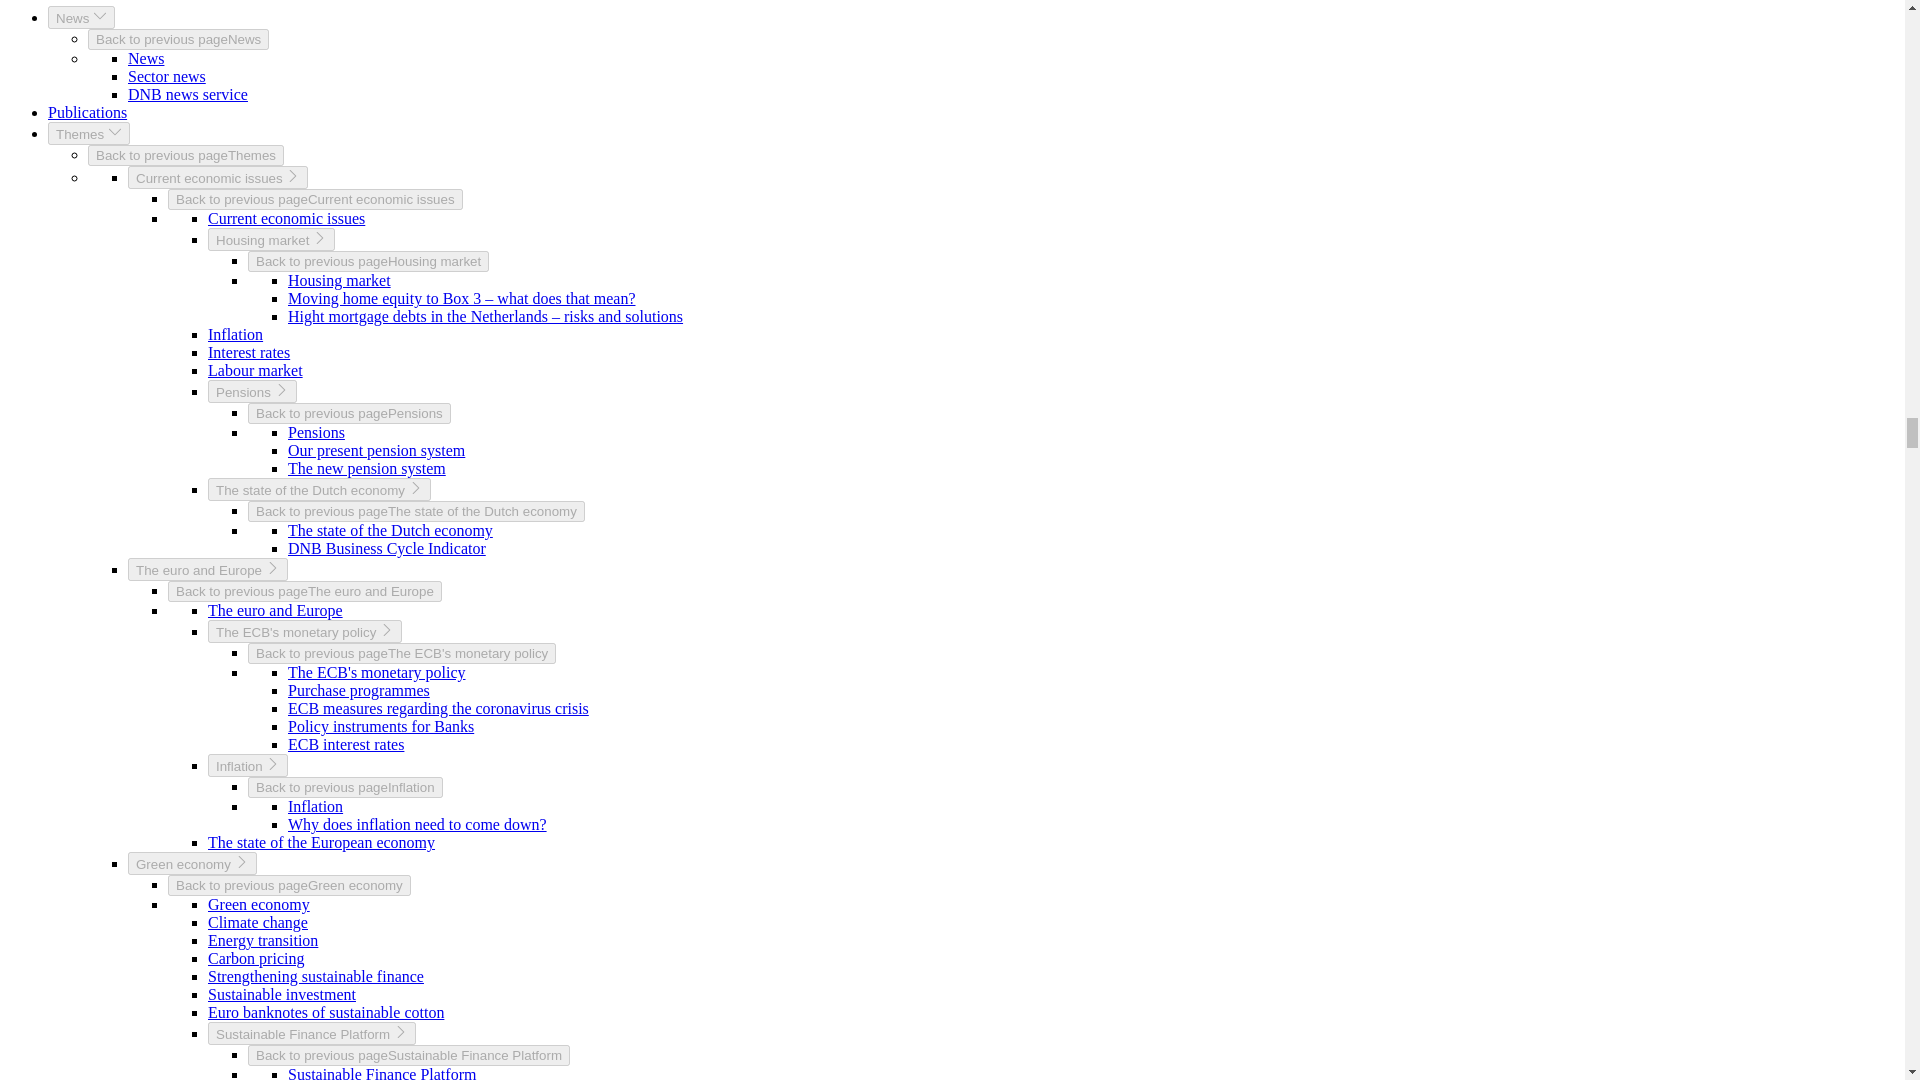 This screenshot has width=1920, height=1080. I want to click on Sector news, so click(166, 76).